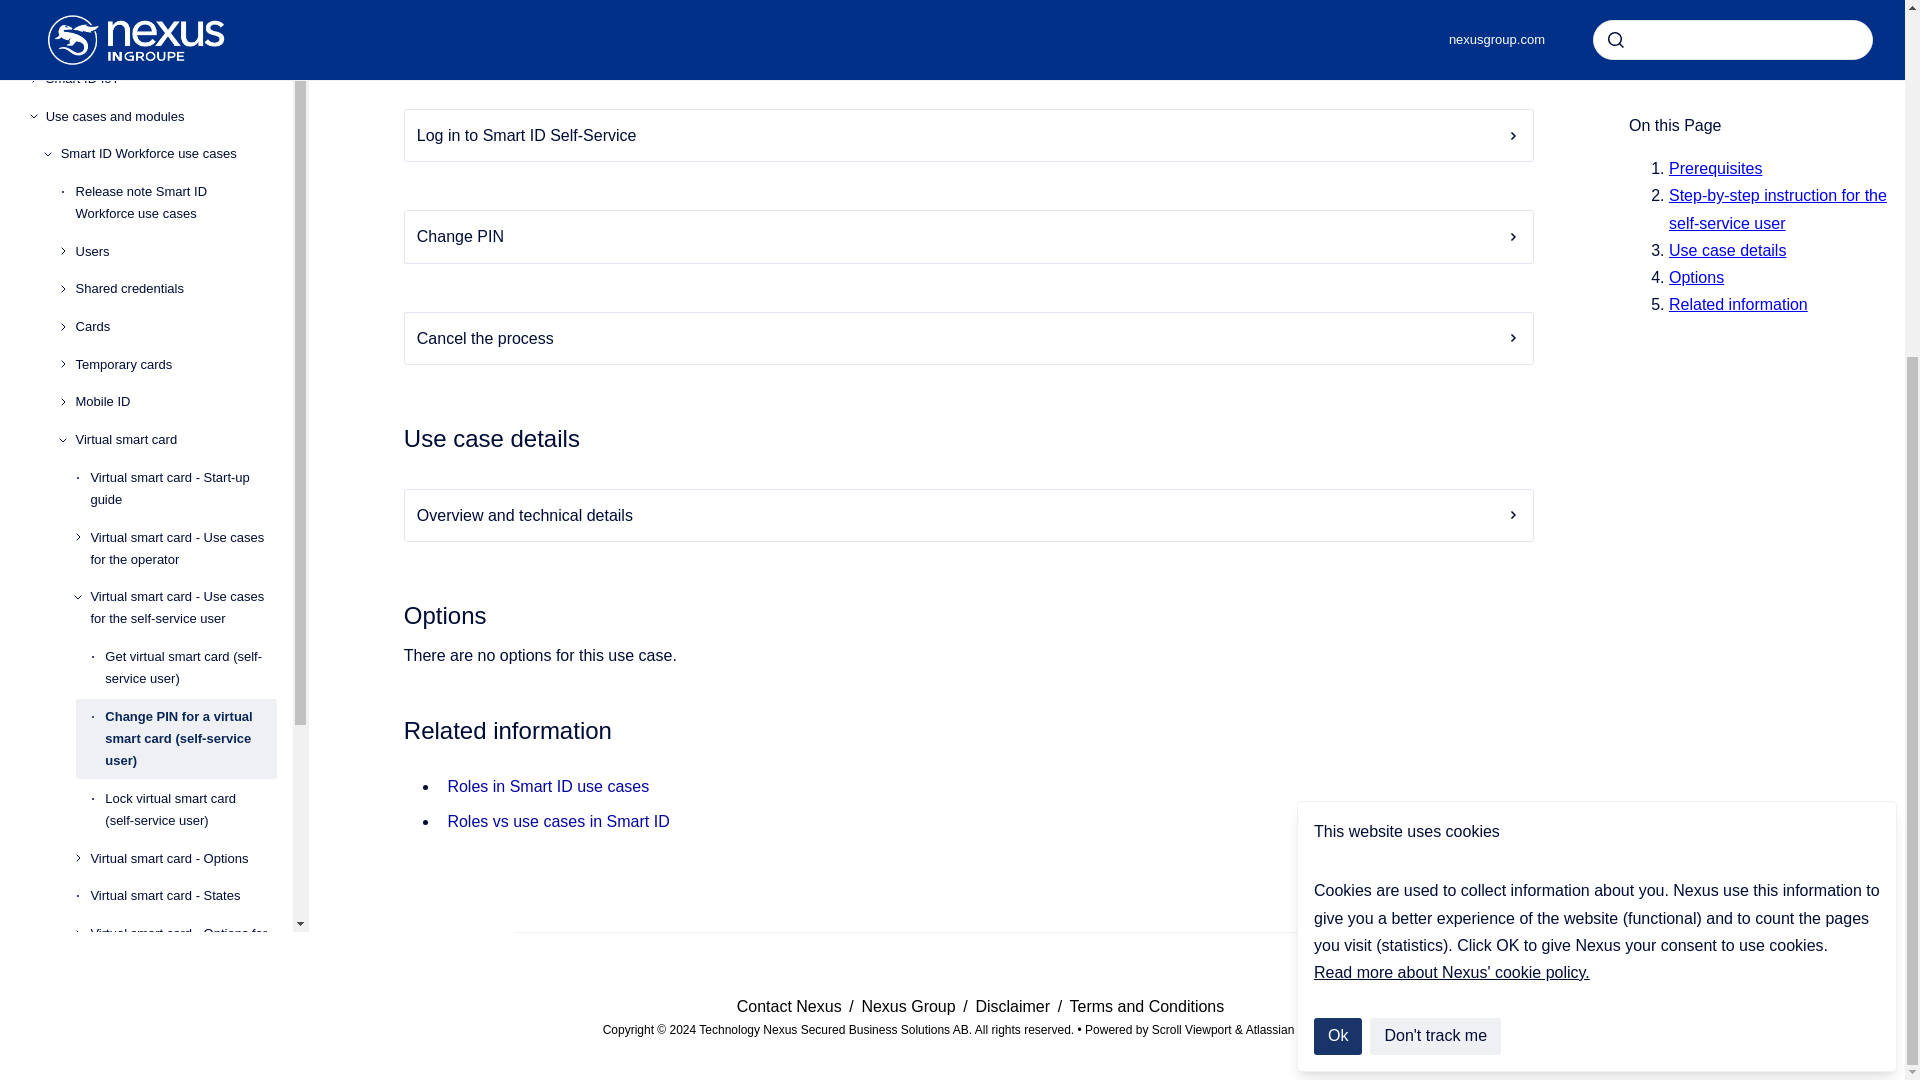 This screenshot has width=1920, height=1080. Describe the element at coordinates (183, 236) in the screenshot. I see `Virtual smart card - Use cases for the self-service user` at that location.